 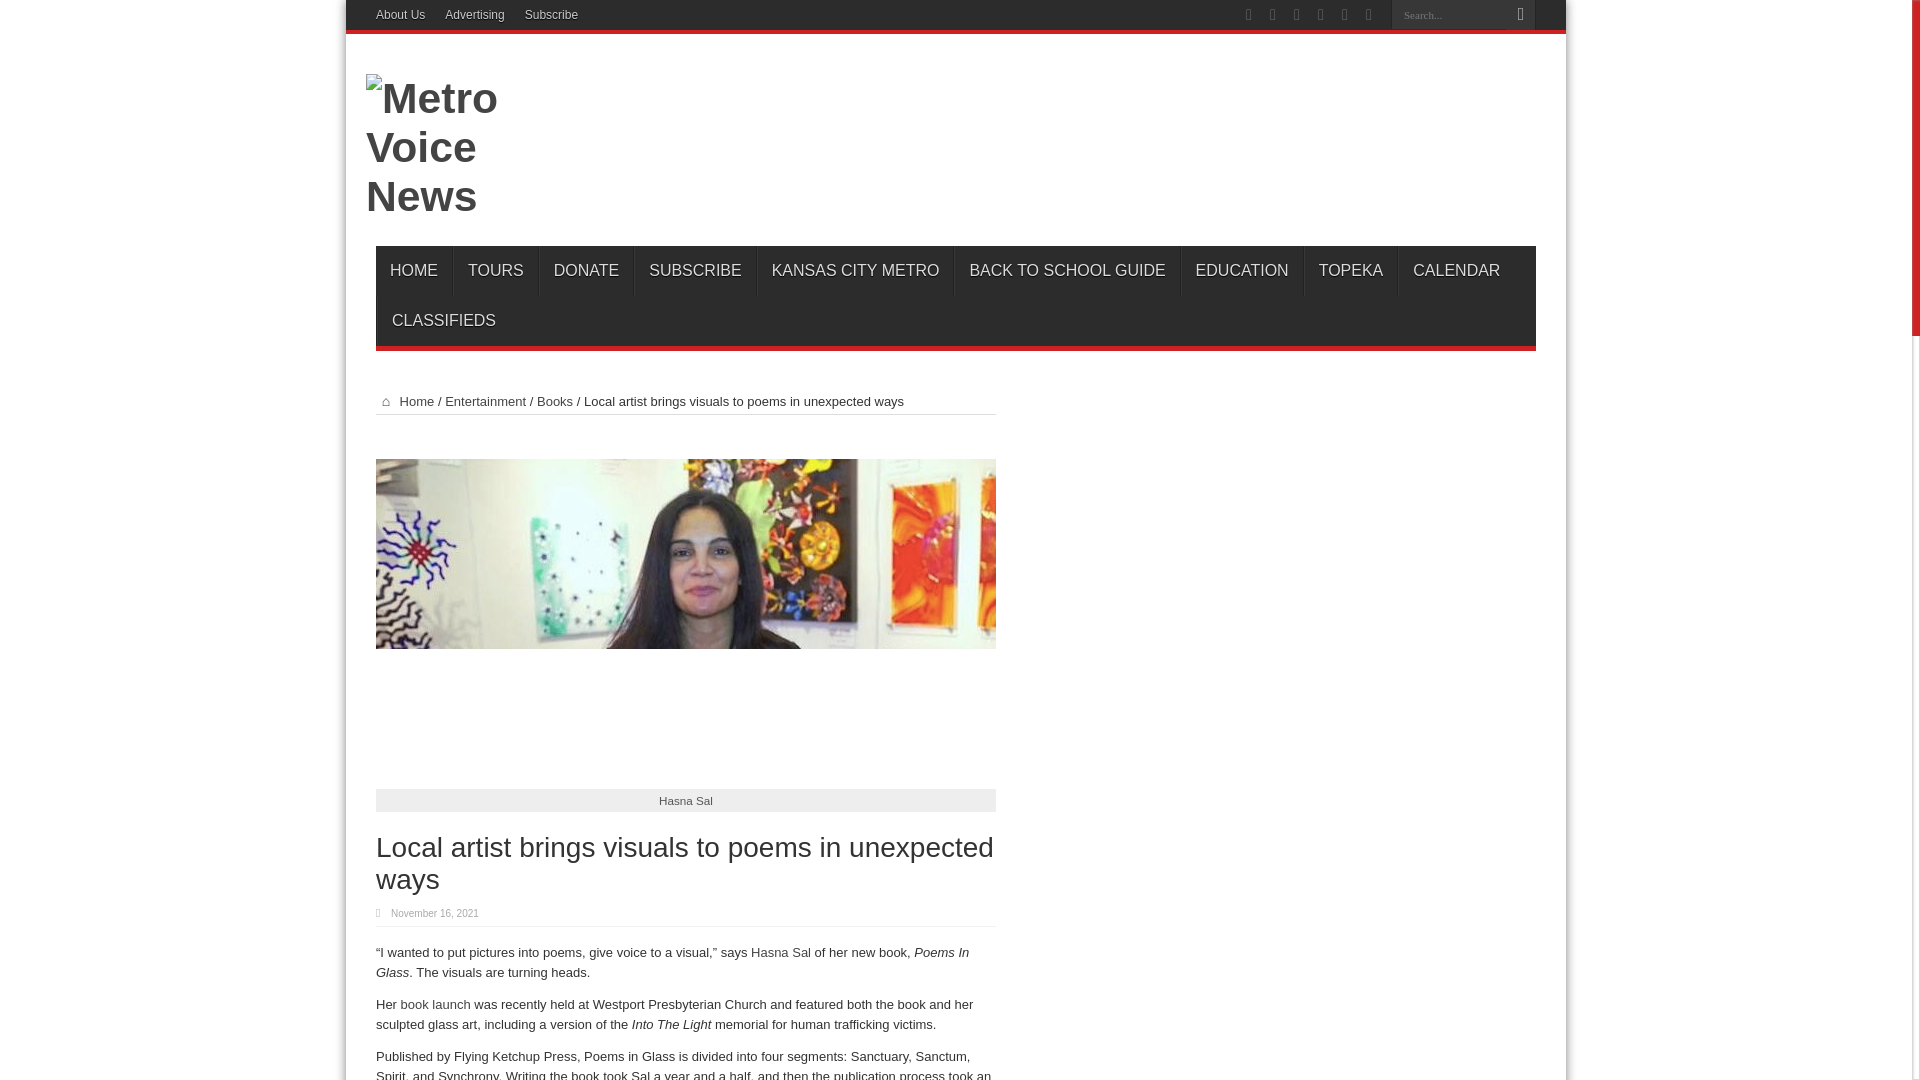 I want to click on TOPEKA, so click(x=1350, y=270).